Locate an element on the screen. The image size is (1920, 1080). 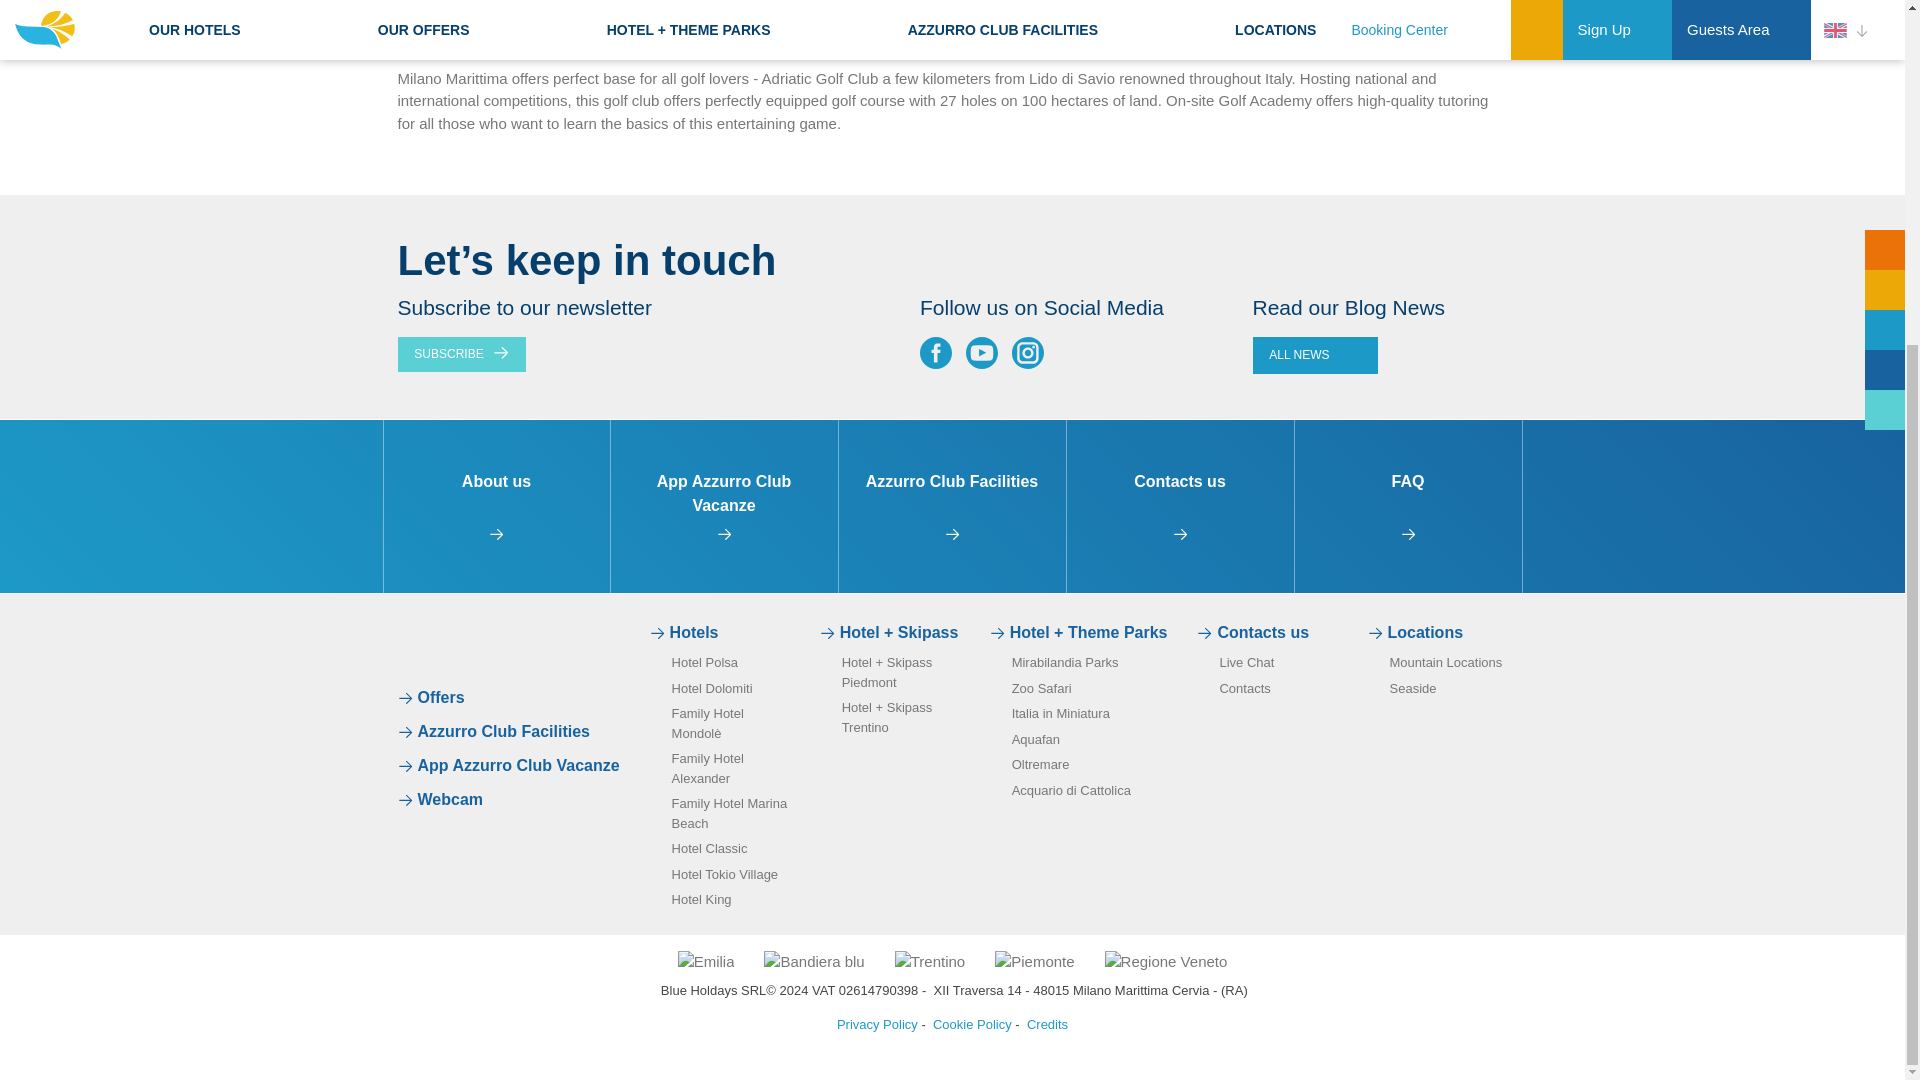
SUBSCRIBE is located at coordinates (462, 354).